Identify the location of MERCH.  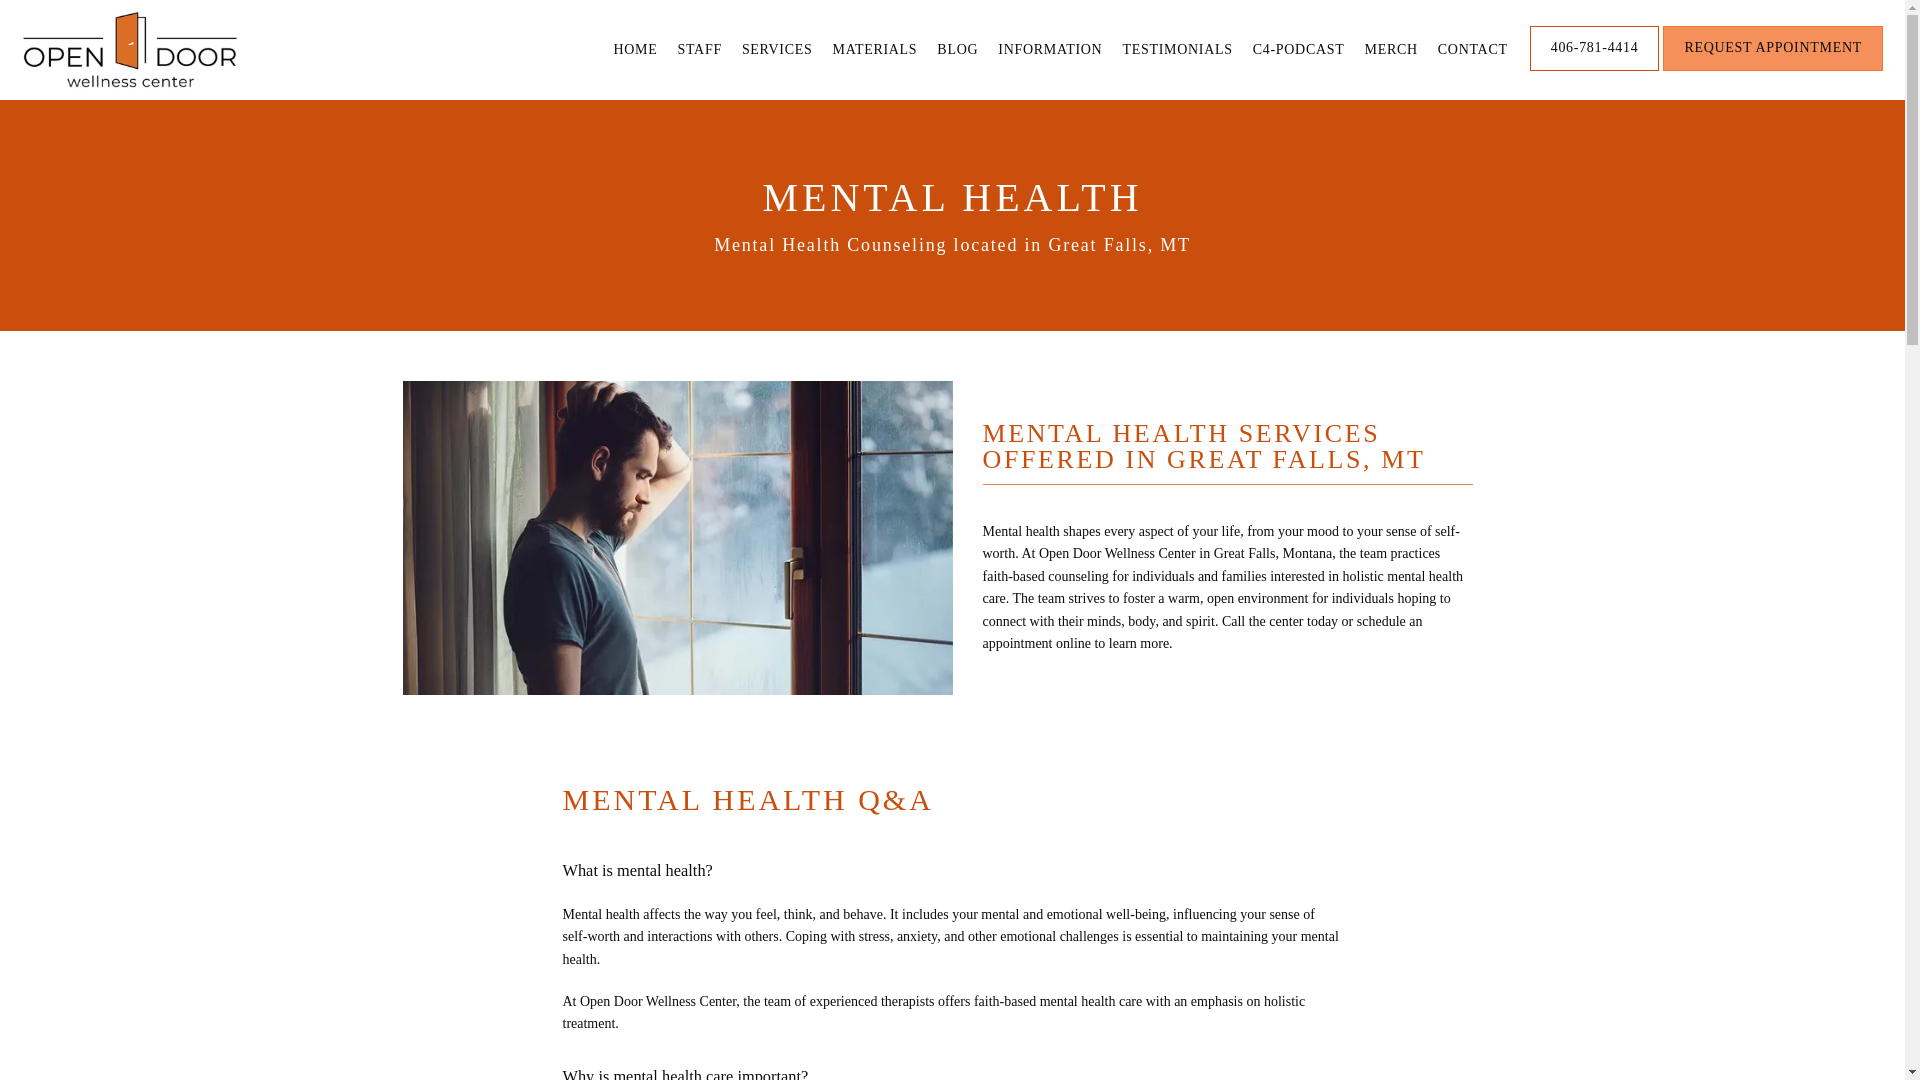
(1392, 50).